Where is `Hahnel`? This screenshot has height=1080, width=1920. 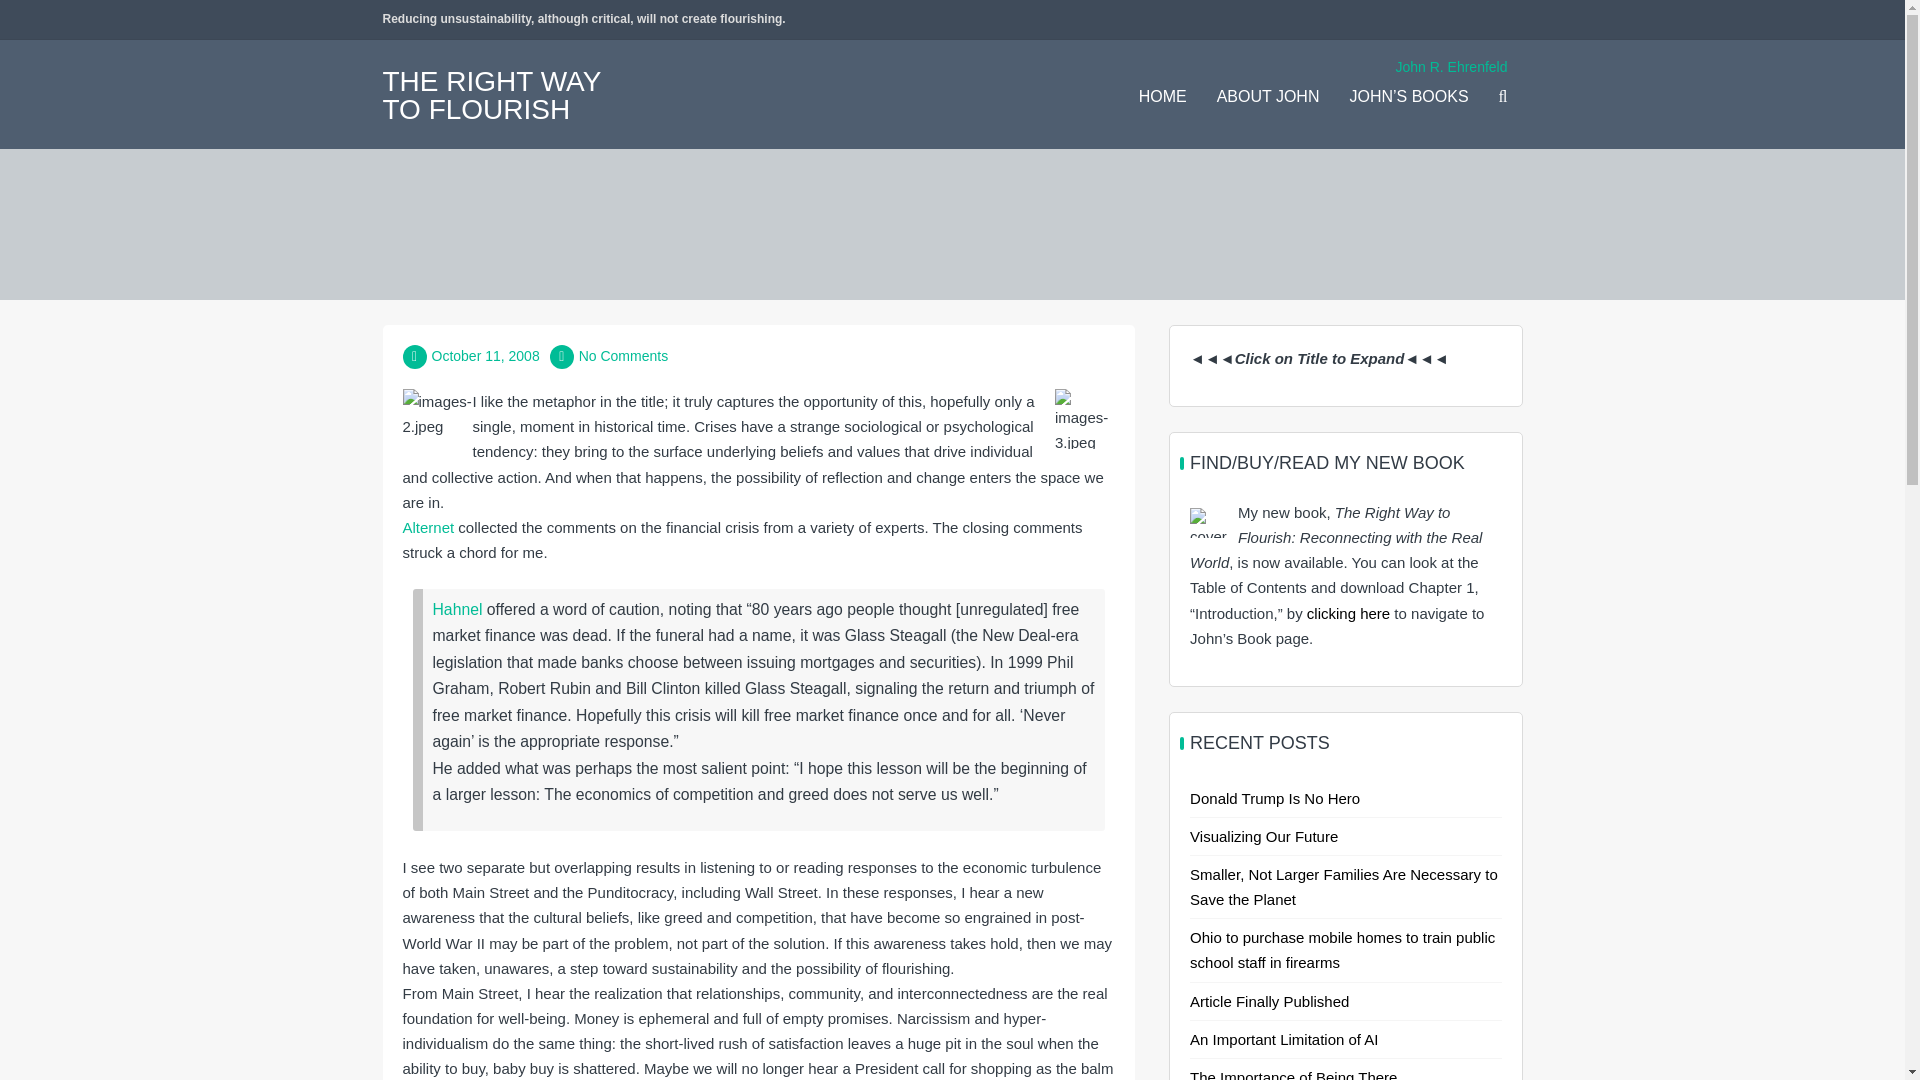
Hahnel is located at coordinates (456, 608).